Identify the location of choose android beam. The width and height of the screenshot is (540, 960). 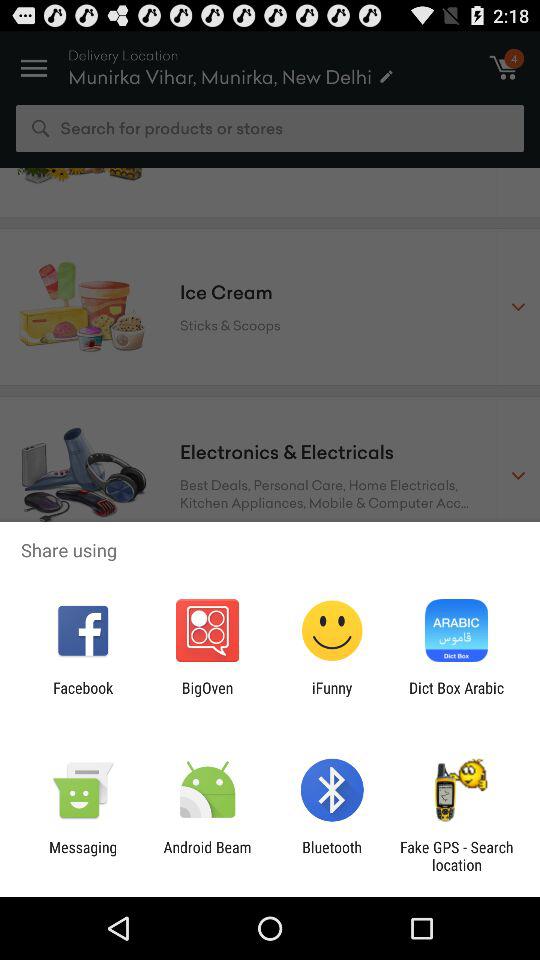
(207, 856).